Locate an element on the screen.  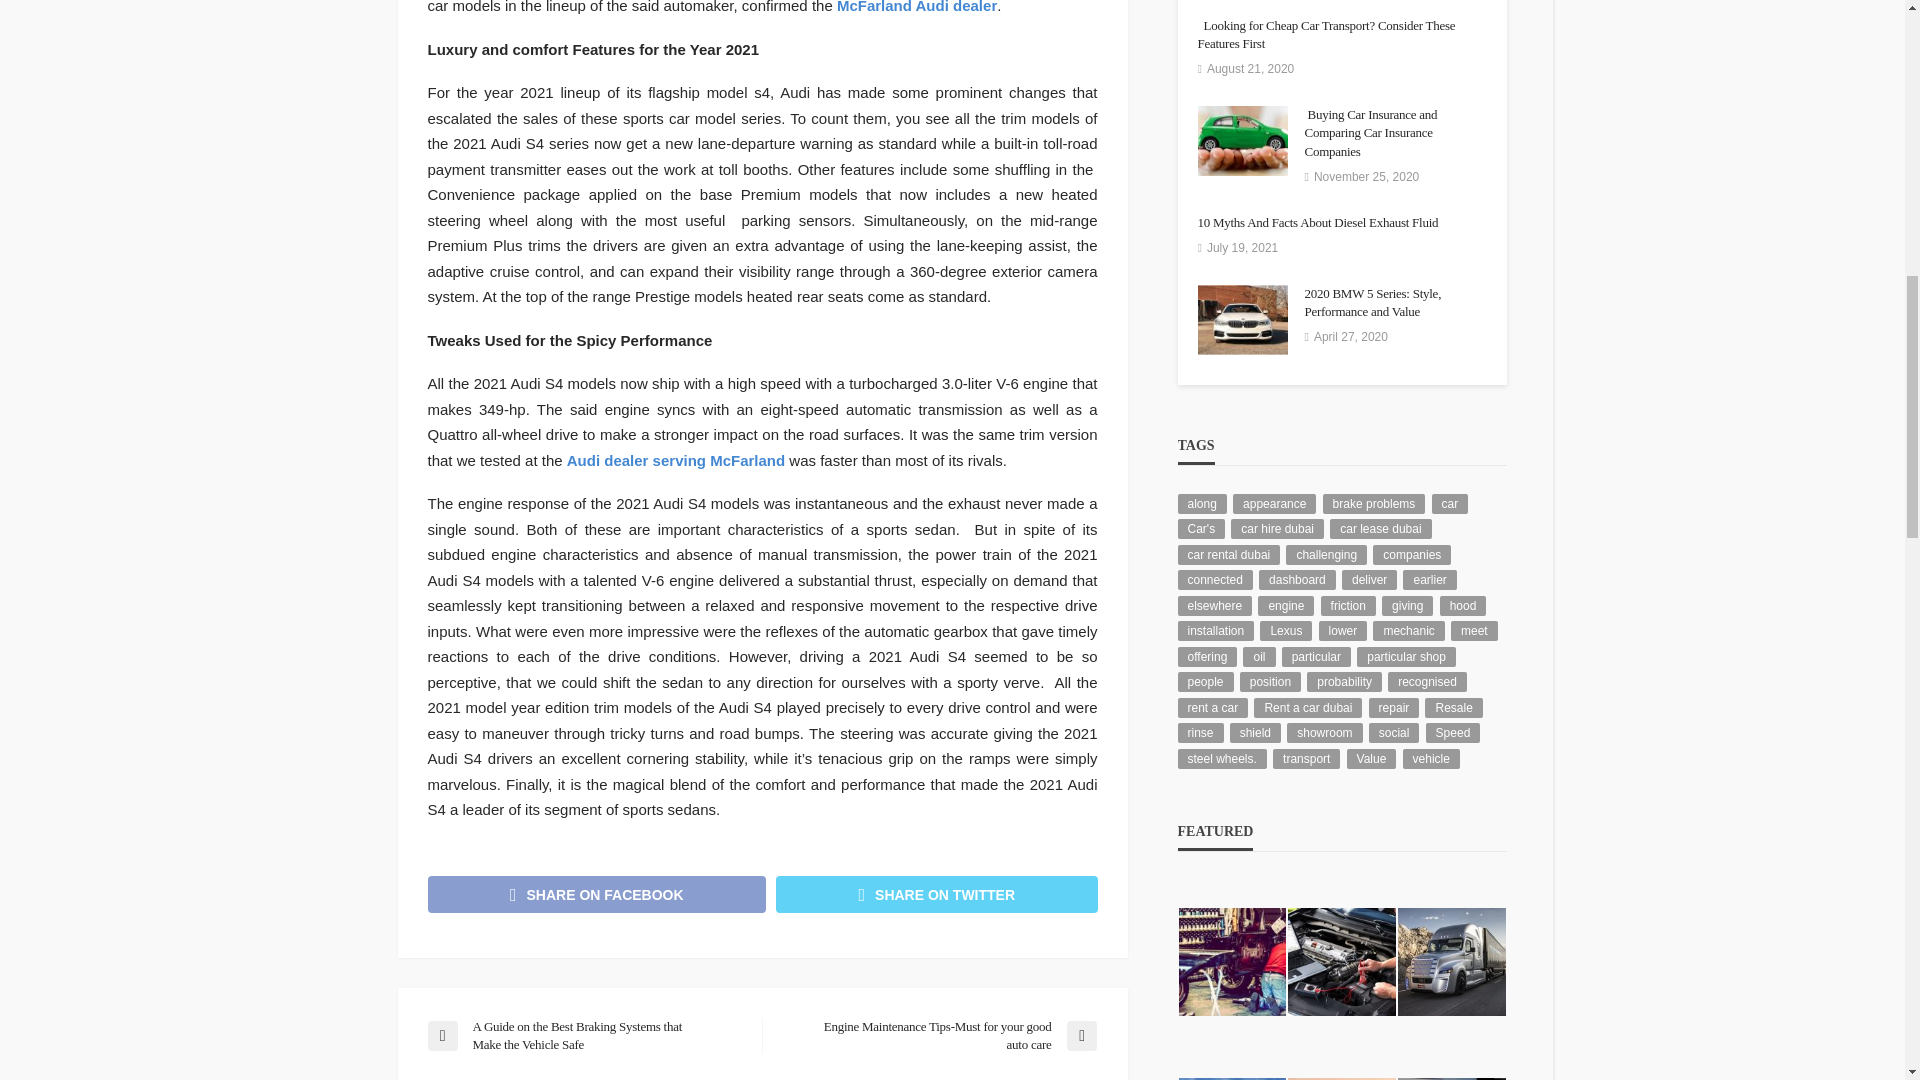
Audi dealer serving McFarland is located at coordinates (676, 460).